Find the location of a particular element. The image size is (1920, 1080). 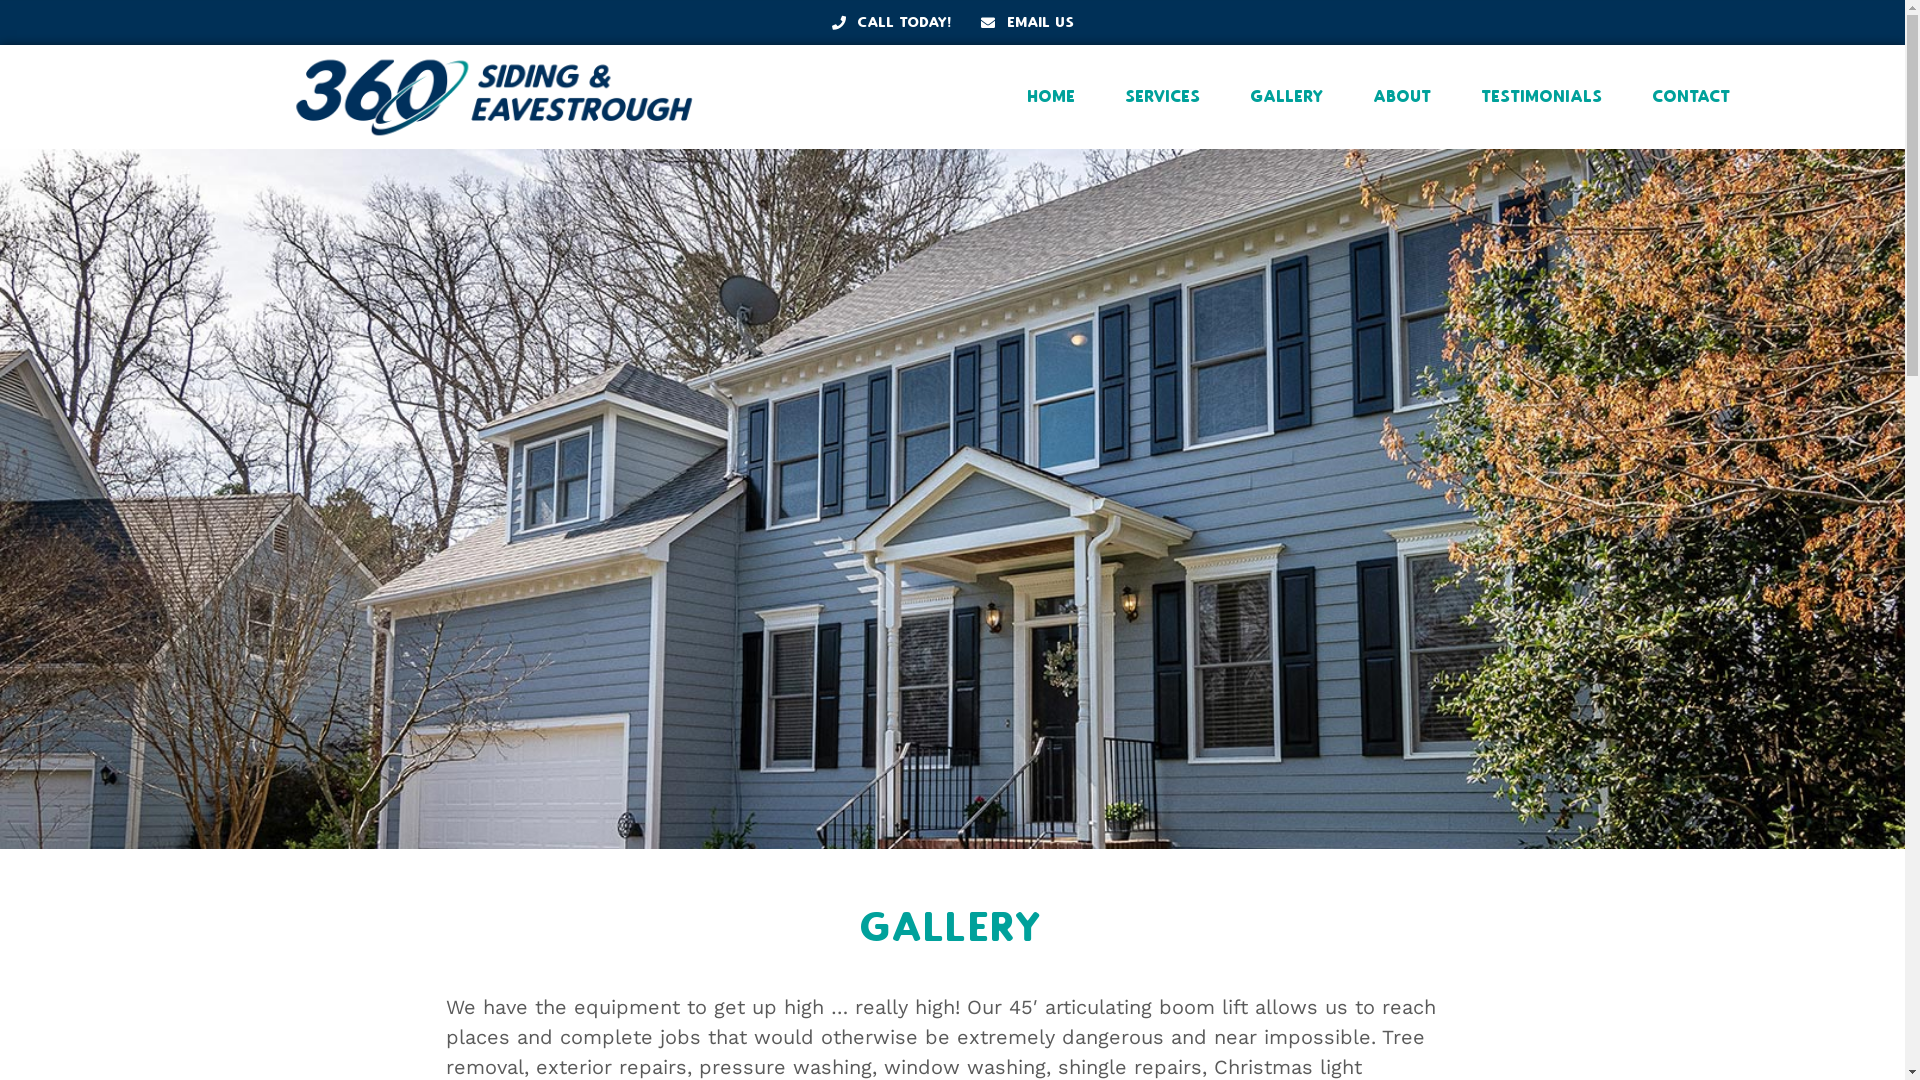

TESTIMONIALS is located at coordinates (1542, 96).